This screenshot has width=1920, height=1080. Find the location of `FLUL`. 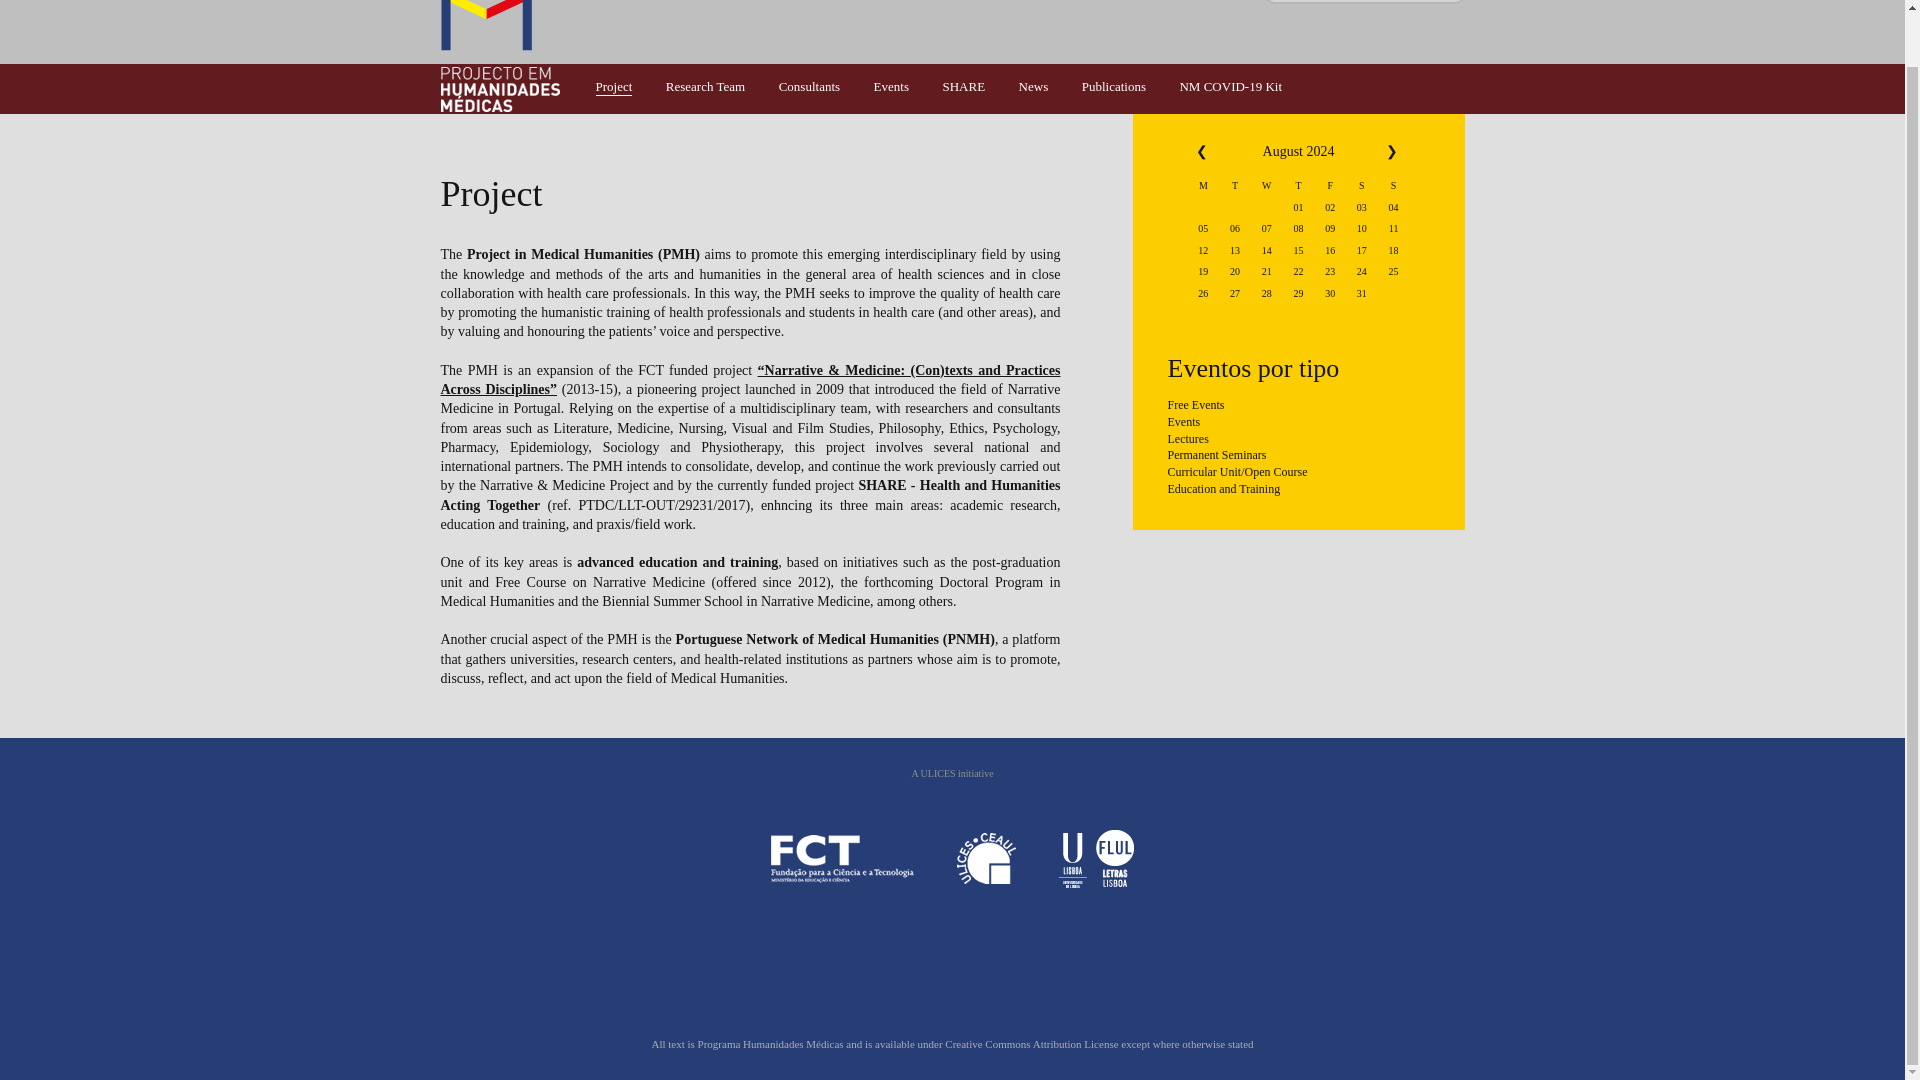

FLUL is located at coordinates (1096, 858).